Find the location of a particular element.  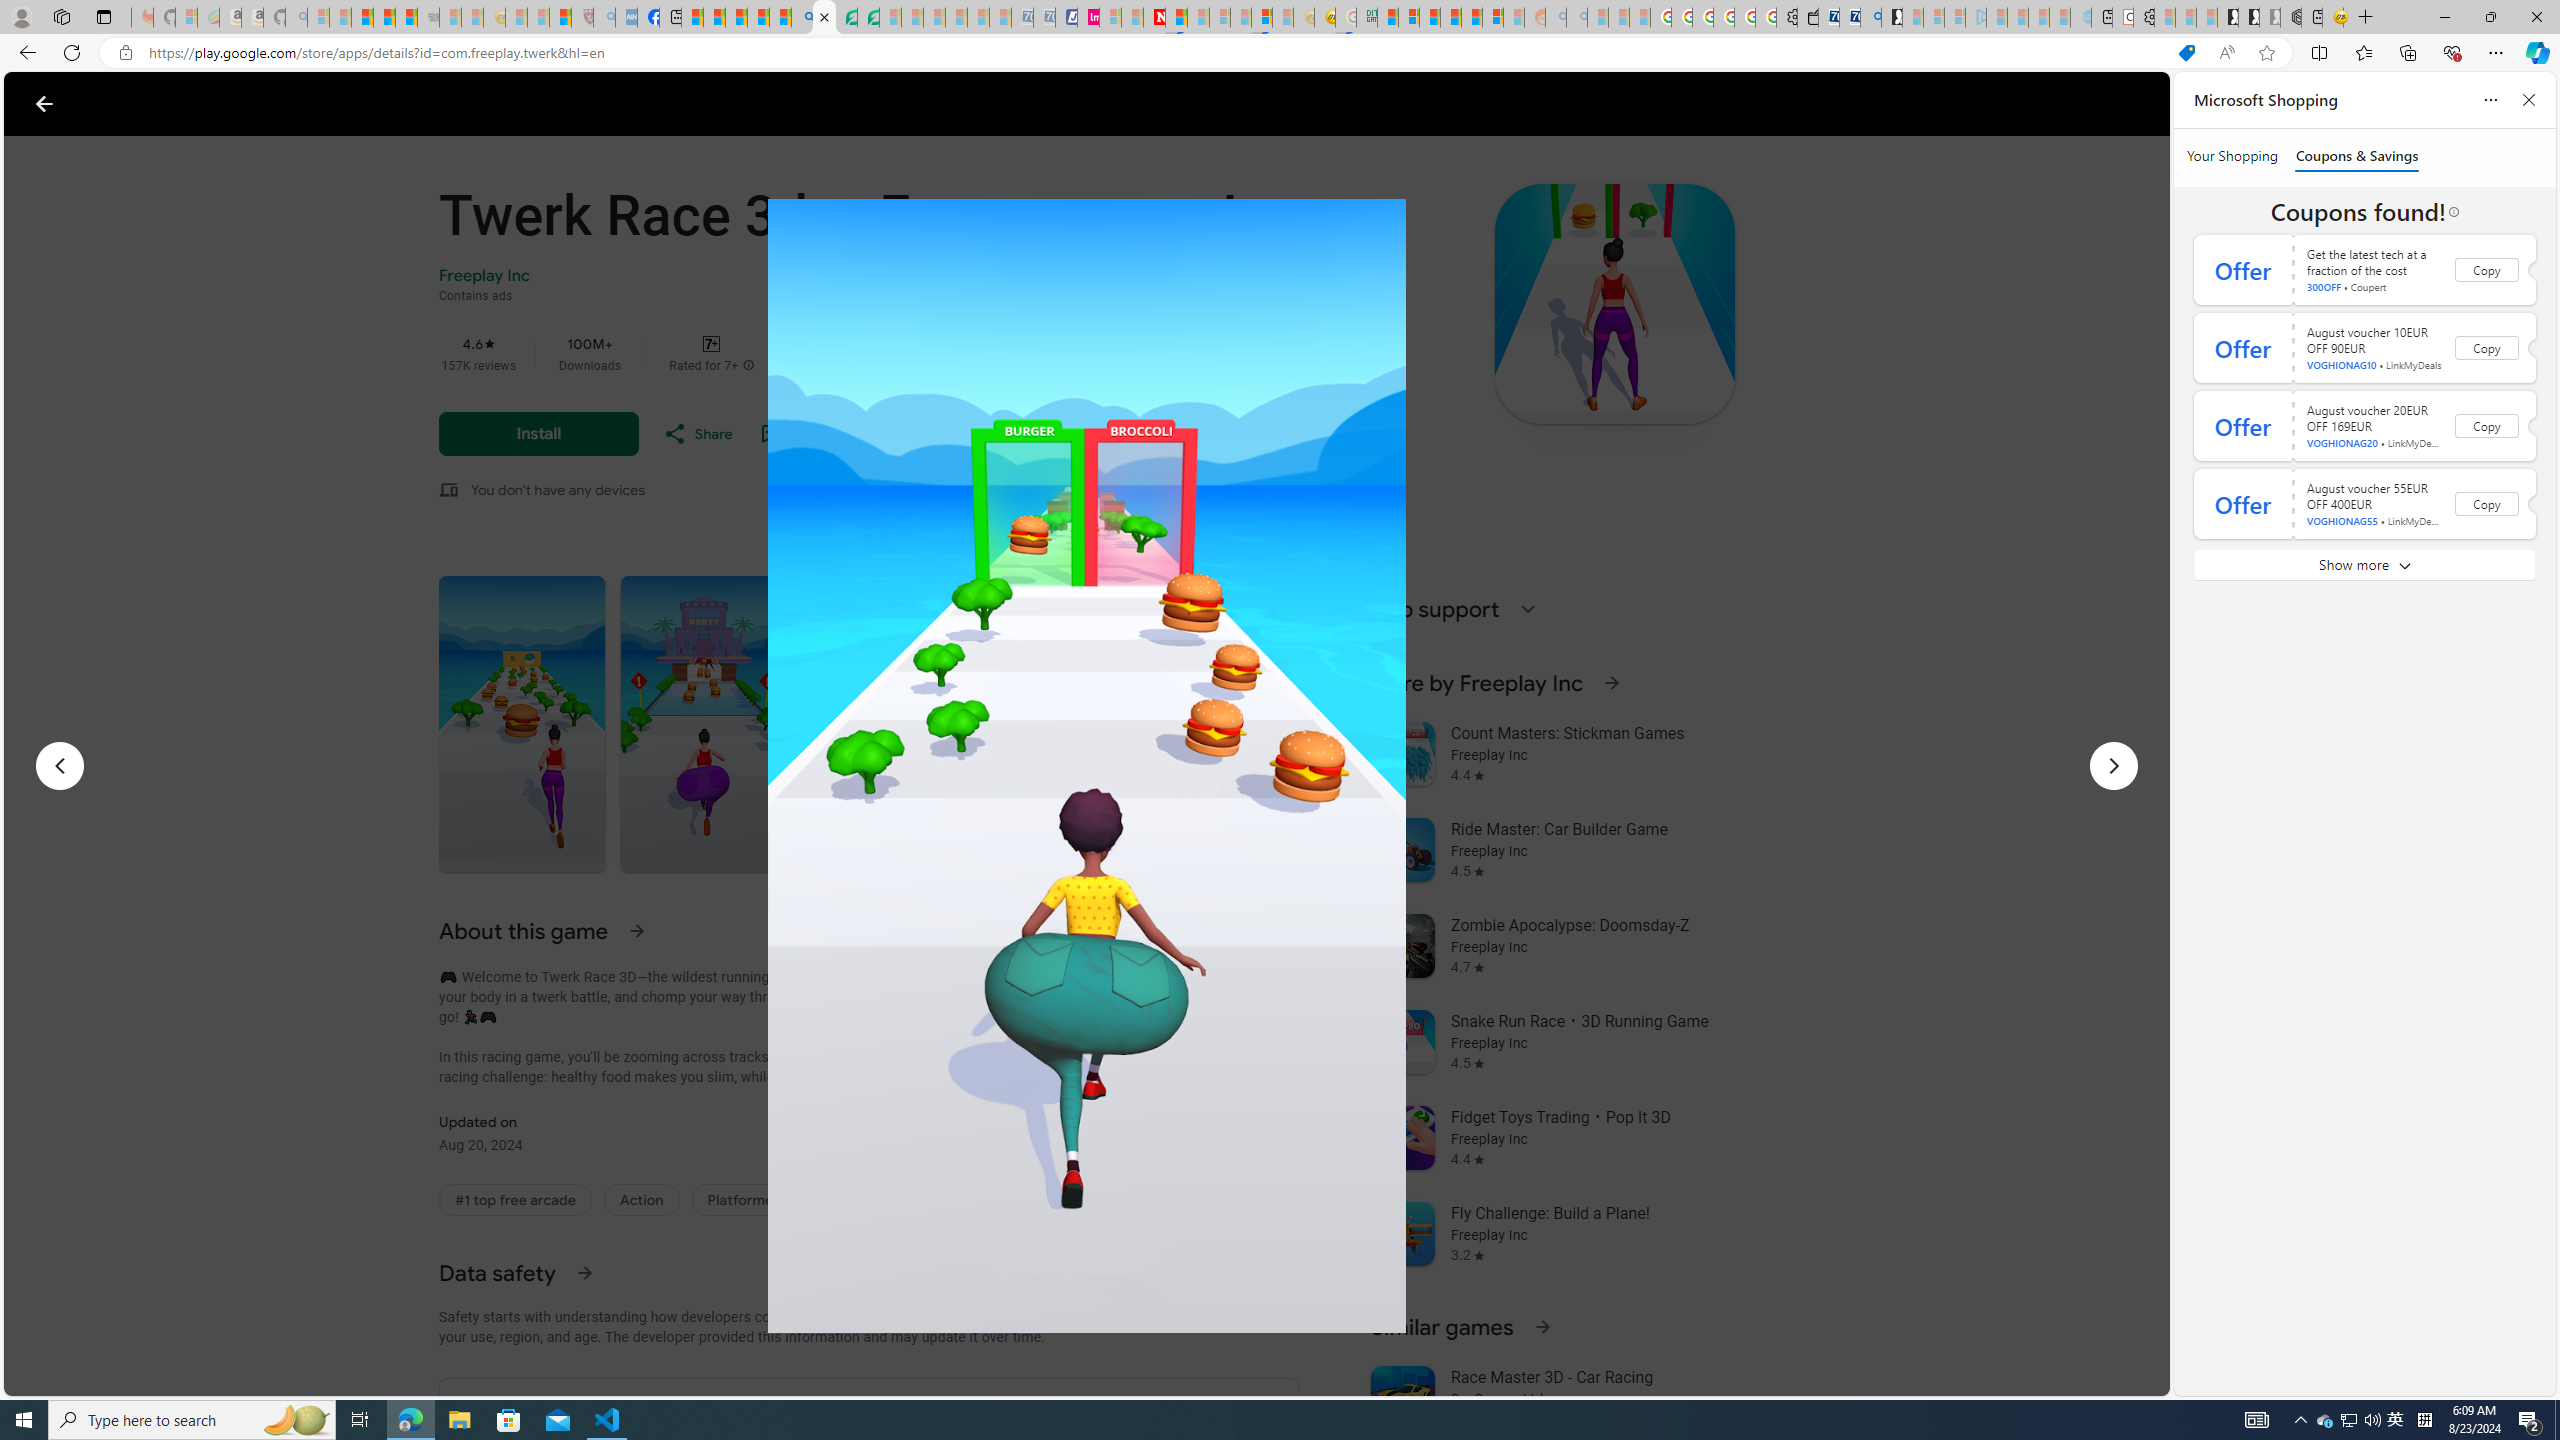

Wallet is located at coordinates (1808, 17).